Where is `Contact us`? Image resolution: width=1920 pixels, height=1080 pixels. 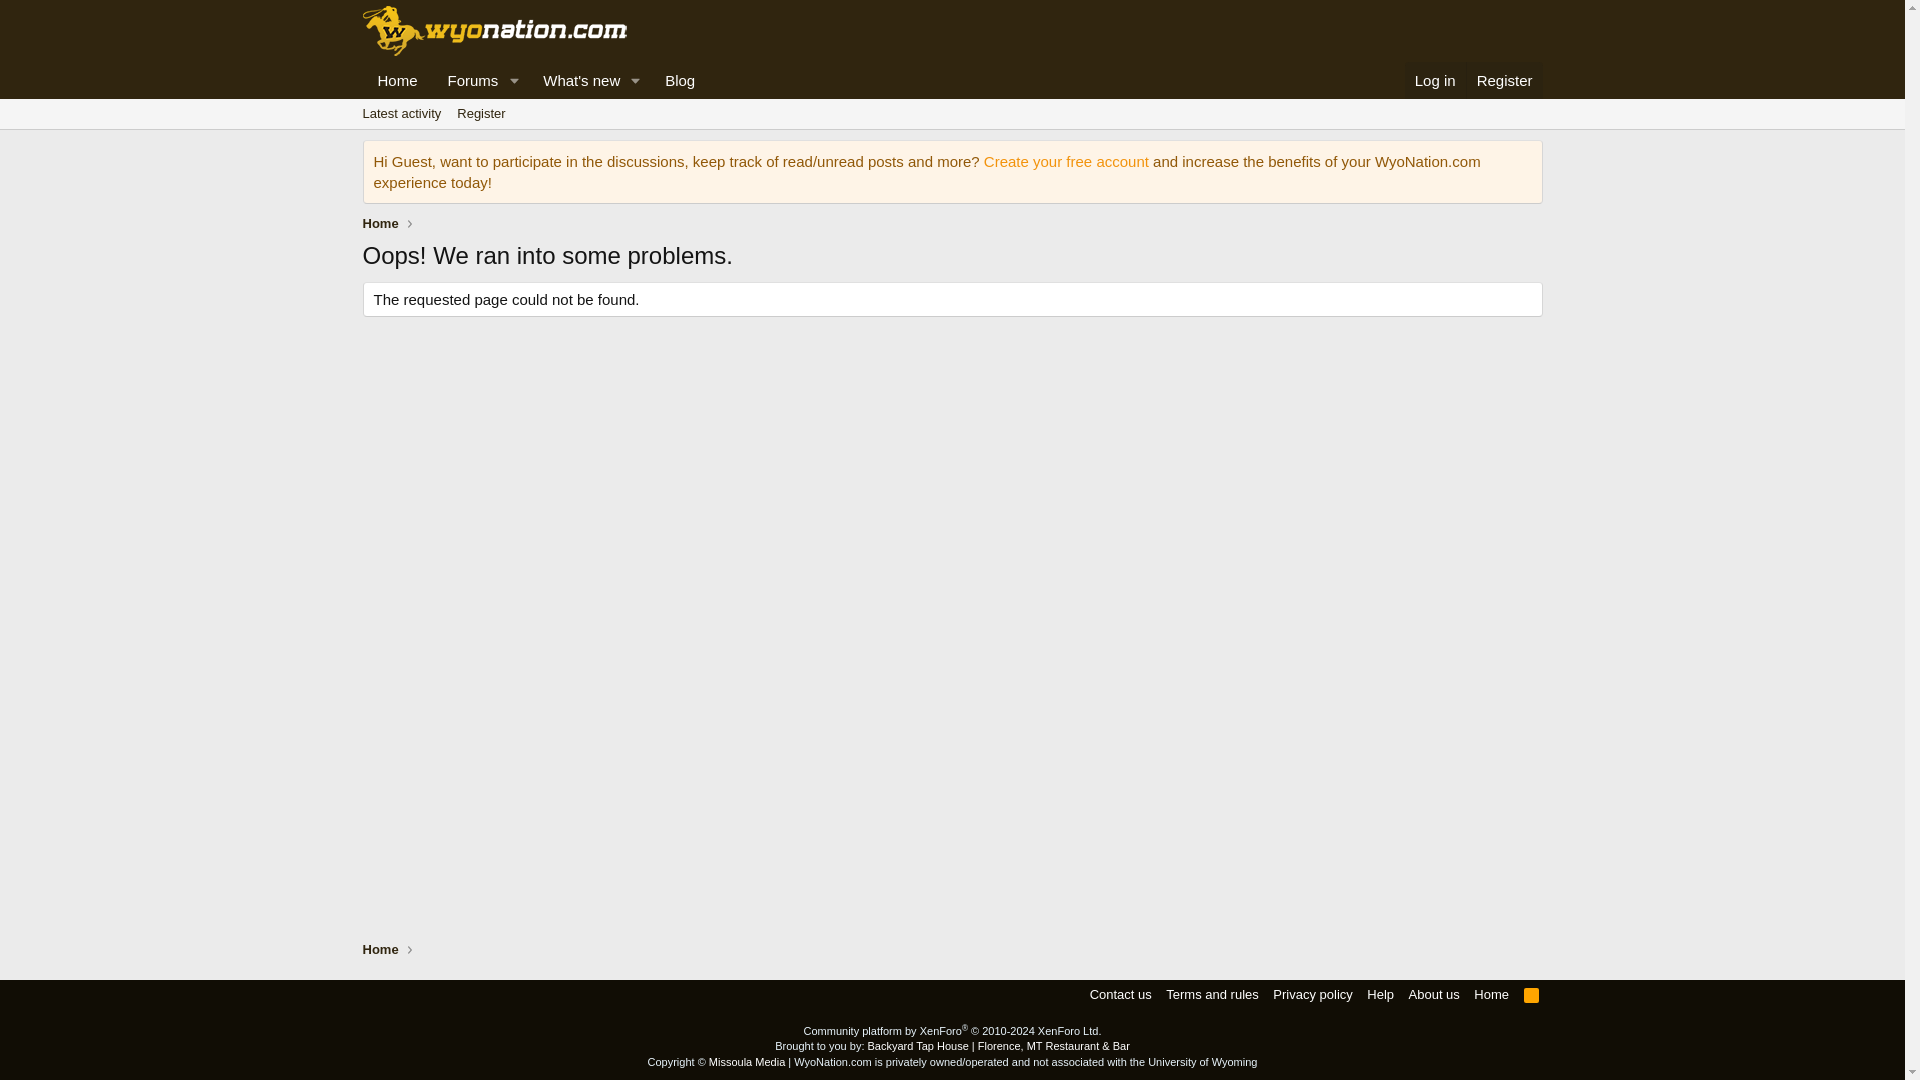
Contact us is located at coordinates (380, 224).